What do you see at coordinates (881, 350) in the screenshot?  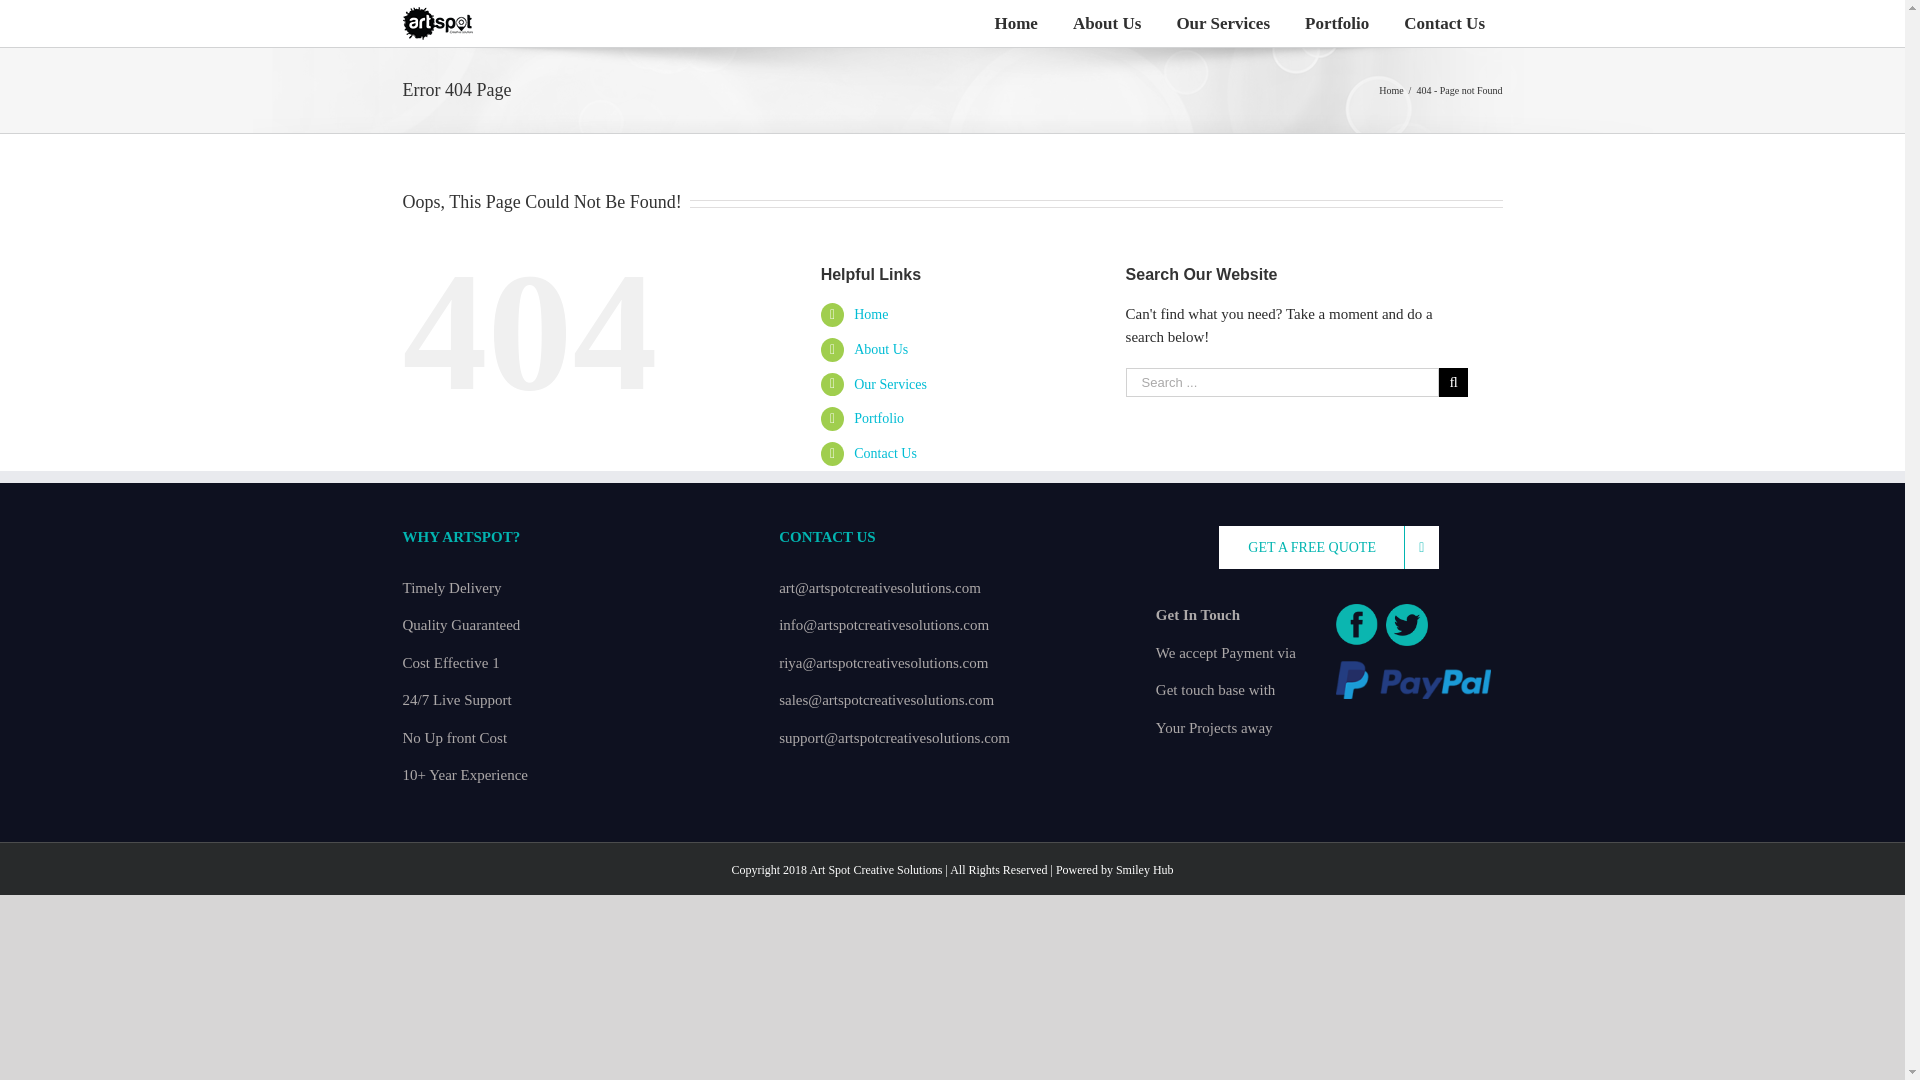 I see `About Us` at bounding box center [881, 350].